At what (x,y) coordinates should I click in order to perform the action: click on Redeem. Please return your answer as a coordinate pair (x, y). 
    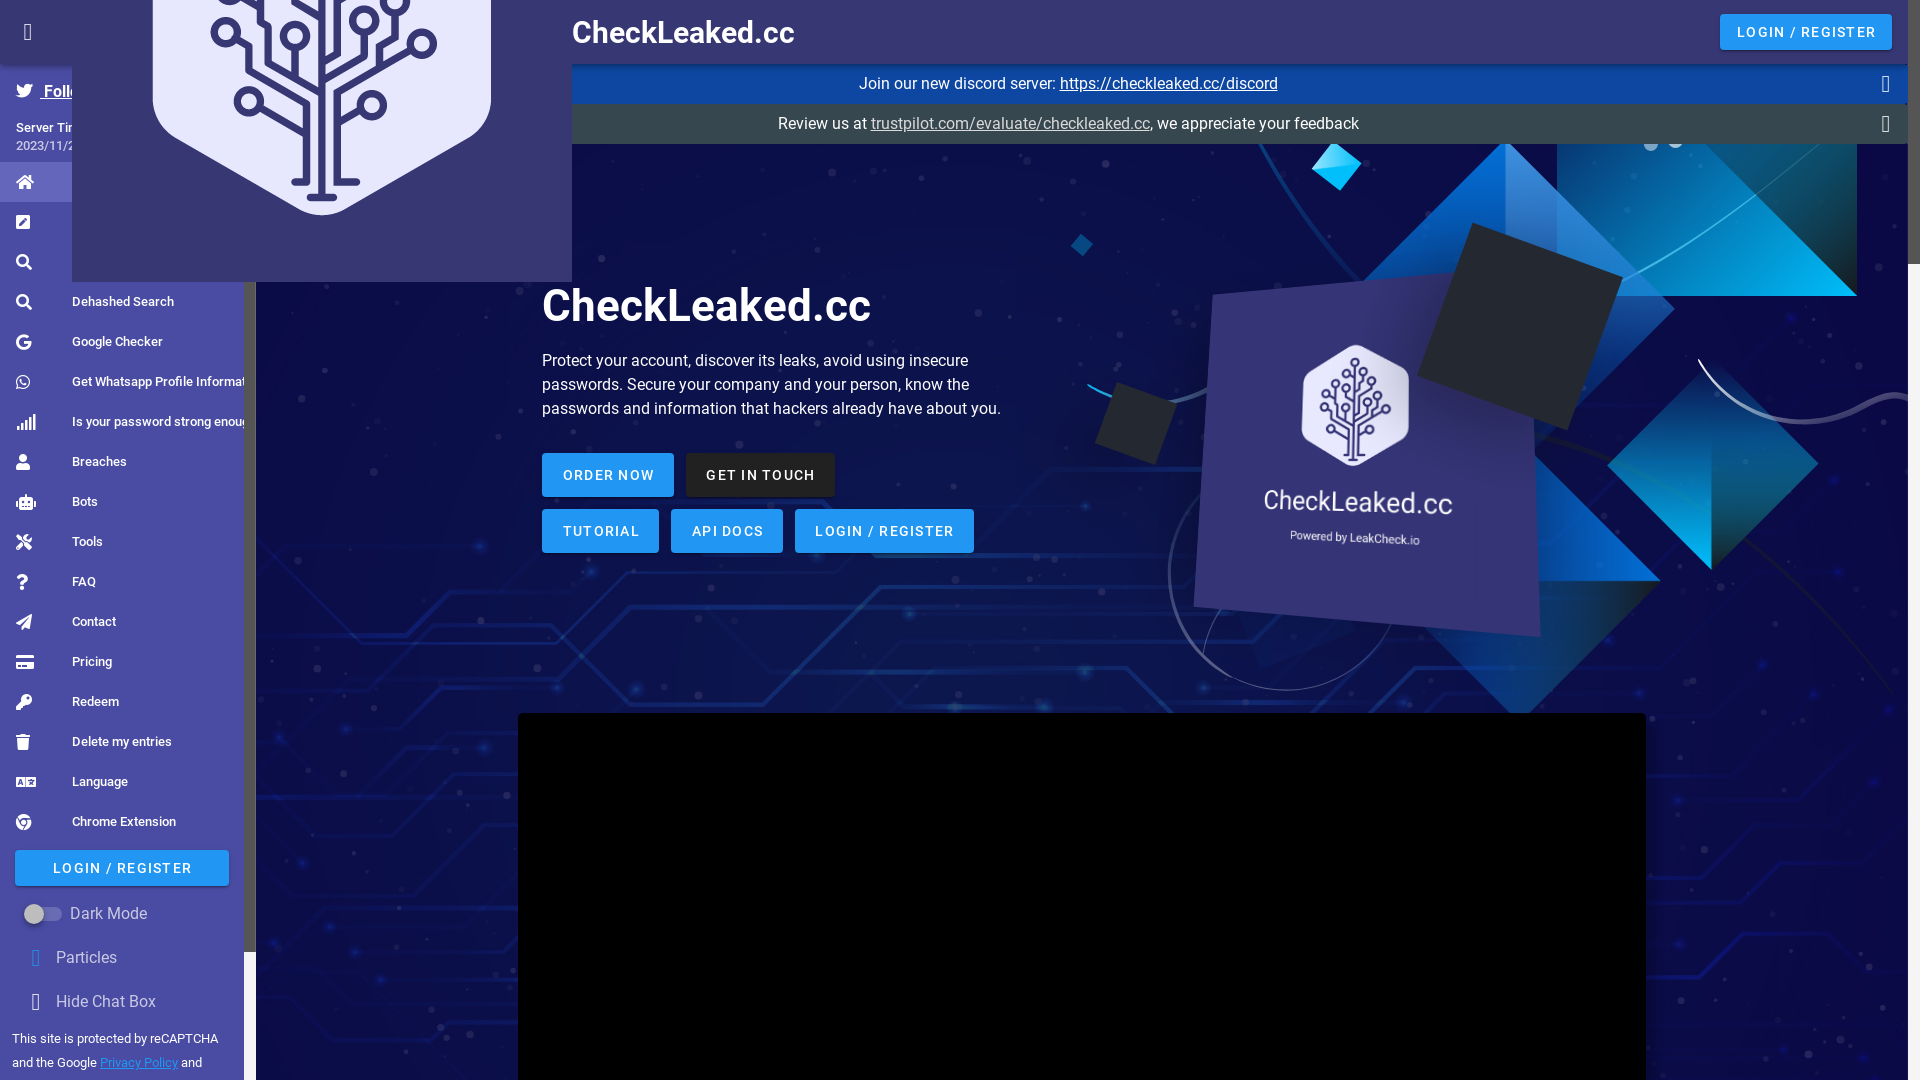
    Looking at the image, I should click on (68, 702).